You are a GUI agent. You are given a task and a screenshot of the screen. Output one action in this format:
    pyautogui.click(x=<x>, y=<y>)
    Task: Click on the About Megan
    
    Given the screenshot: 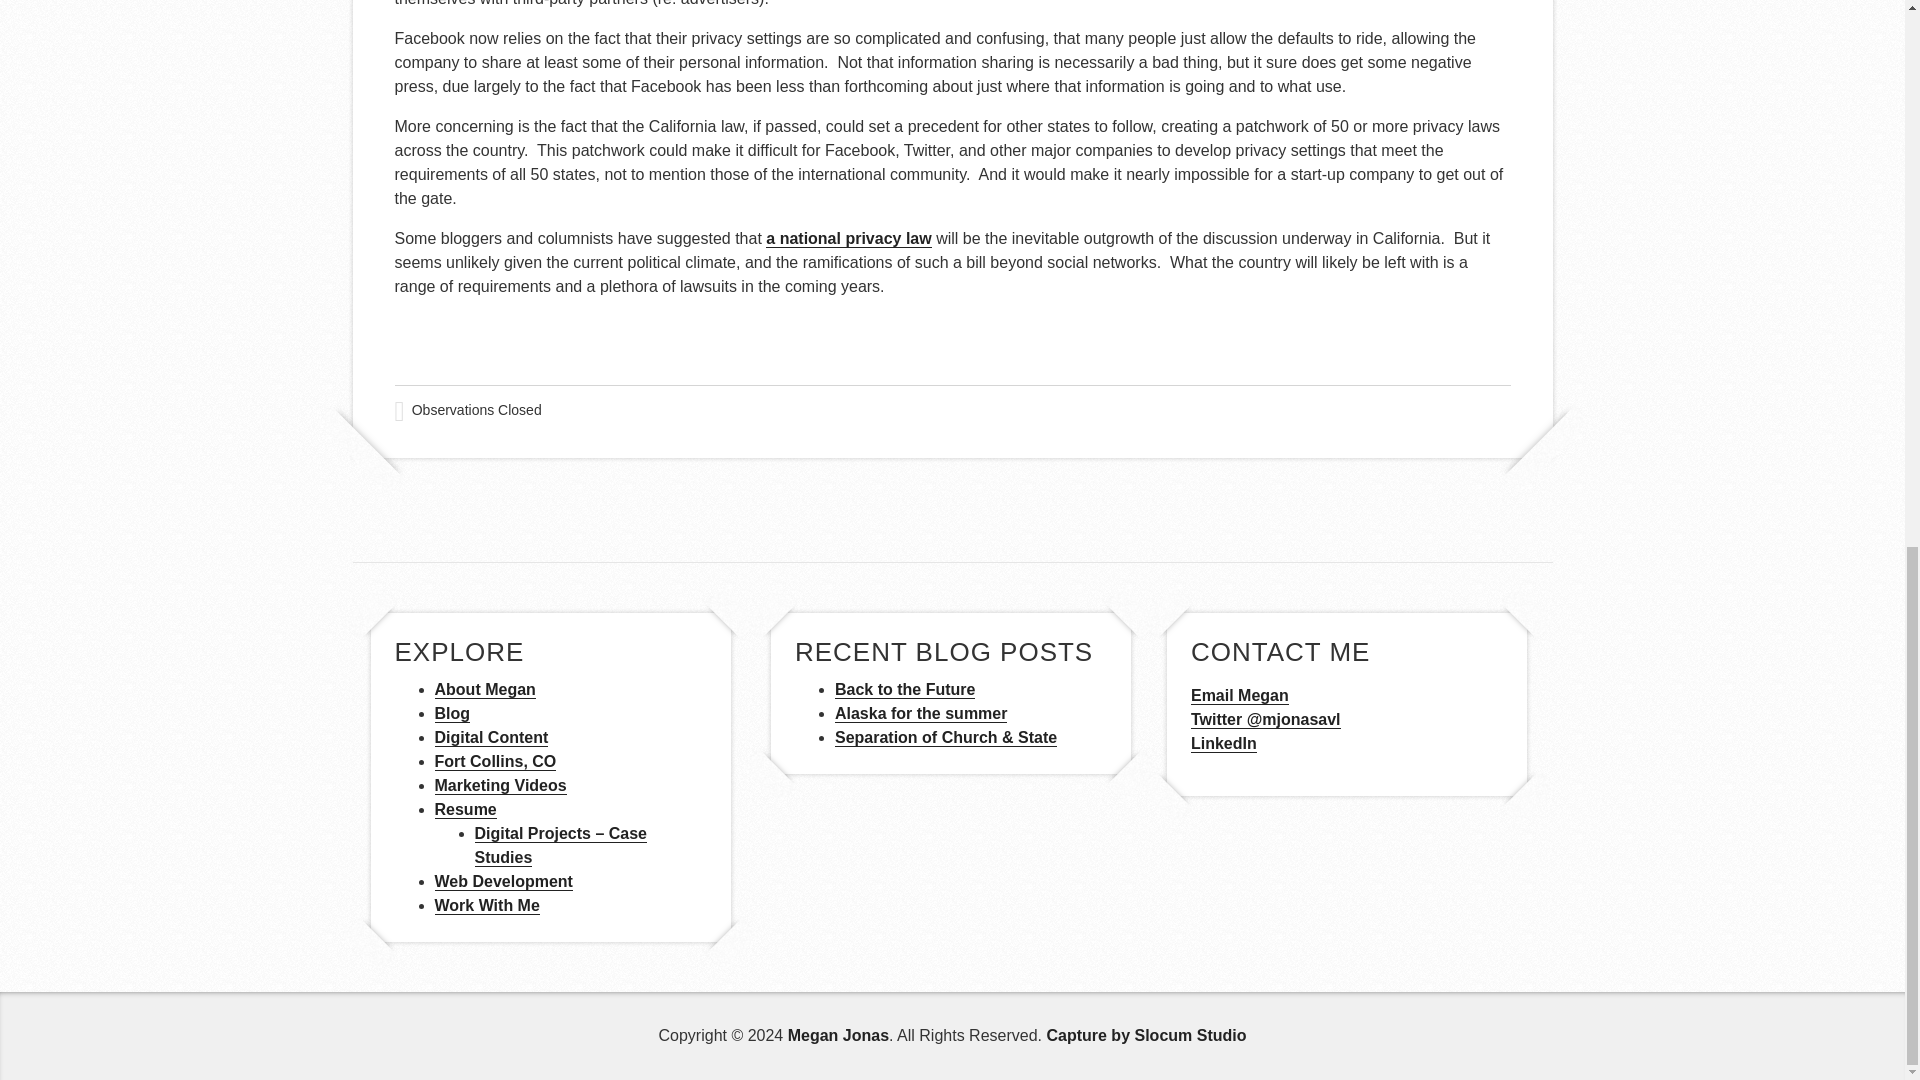 What is the action you would take?
    pyautogui.click(x=484, y=690)
    